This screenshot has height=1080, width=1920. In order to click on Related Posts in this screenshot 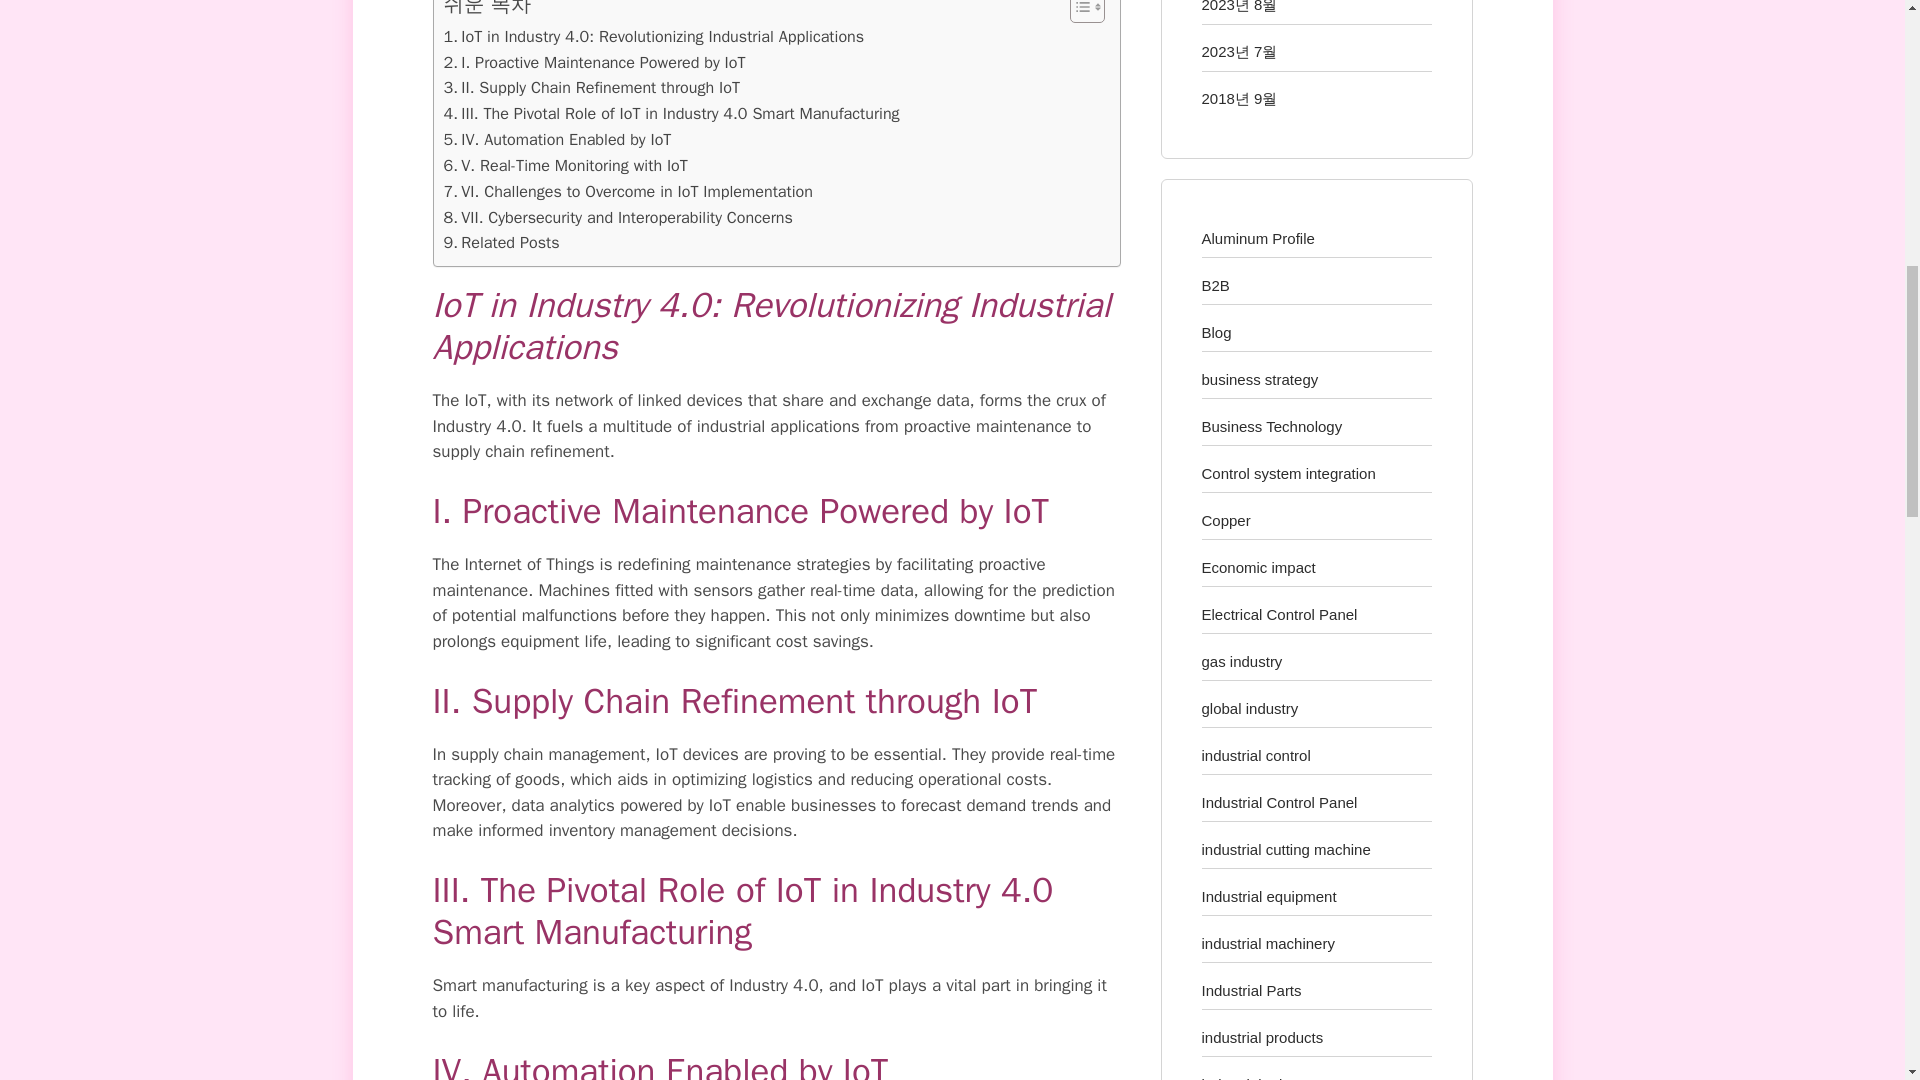, I will do `click(502, 242)`.